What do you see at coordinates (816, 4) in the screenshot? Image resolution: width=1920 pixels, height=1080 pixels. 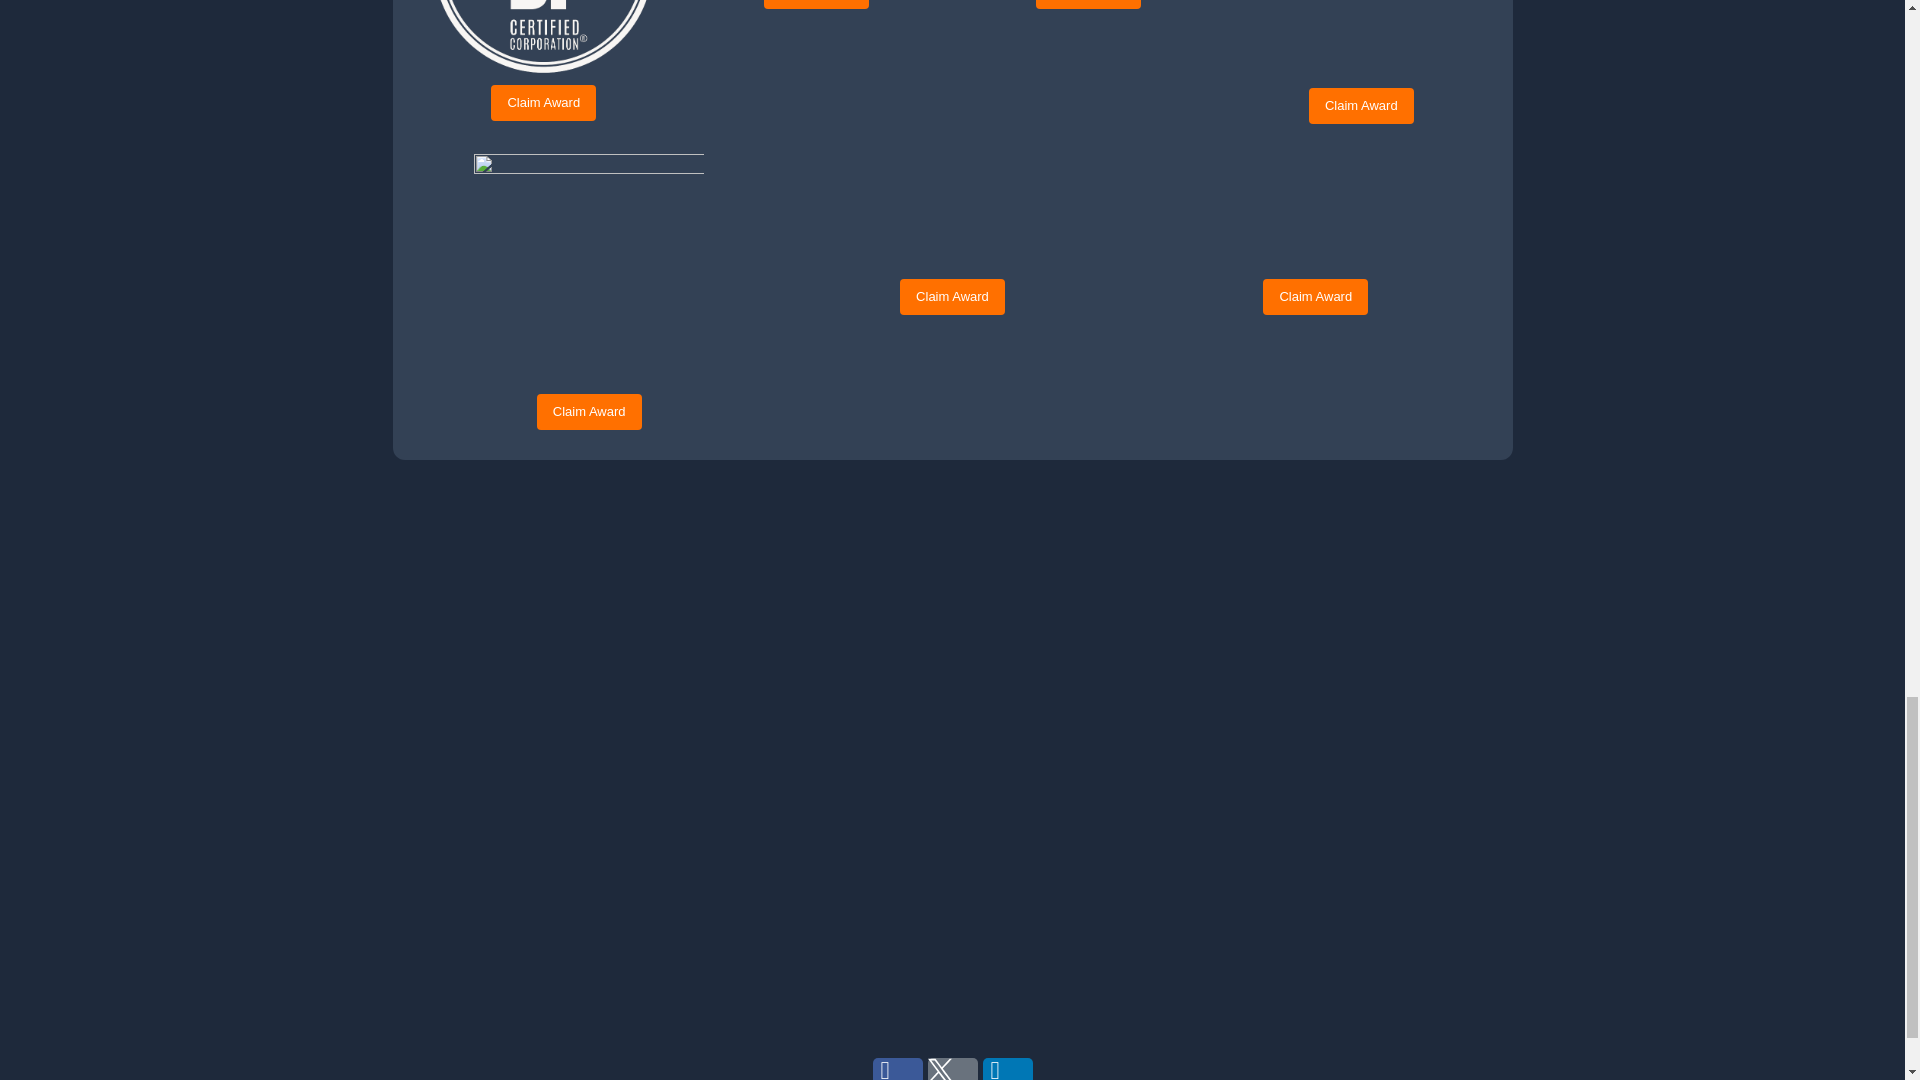 I see `Claim Award` at bounding box center [816, 4].